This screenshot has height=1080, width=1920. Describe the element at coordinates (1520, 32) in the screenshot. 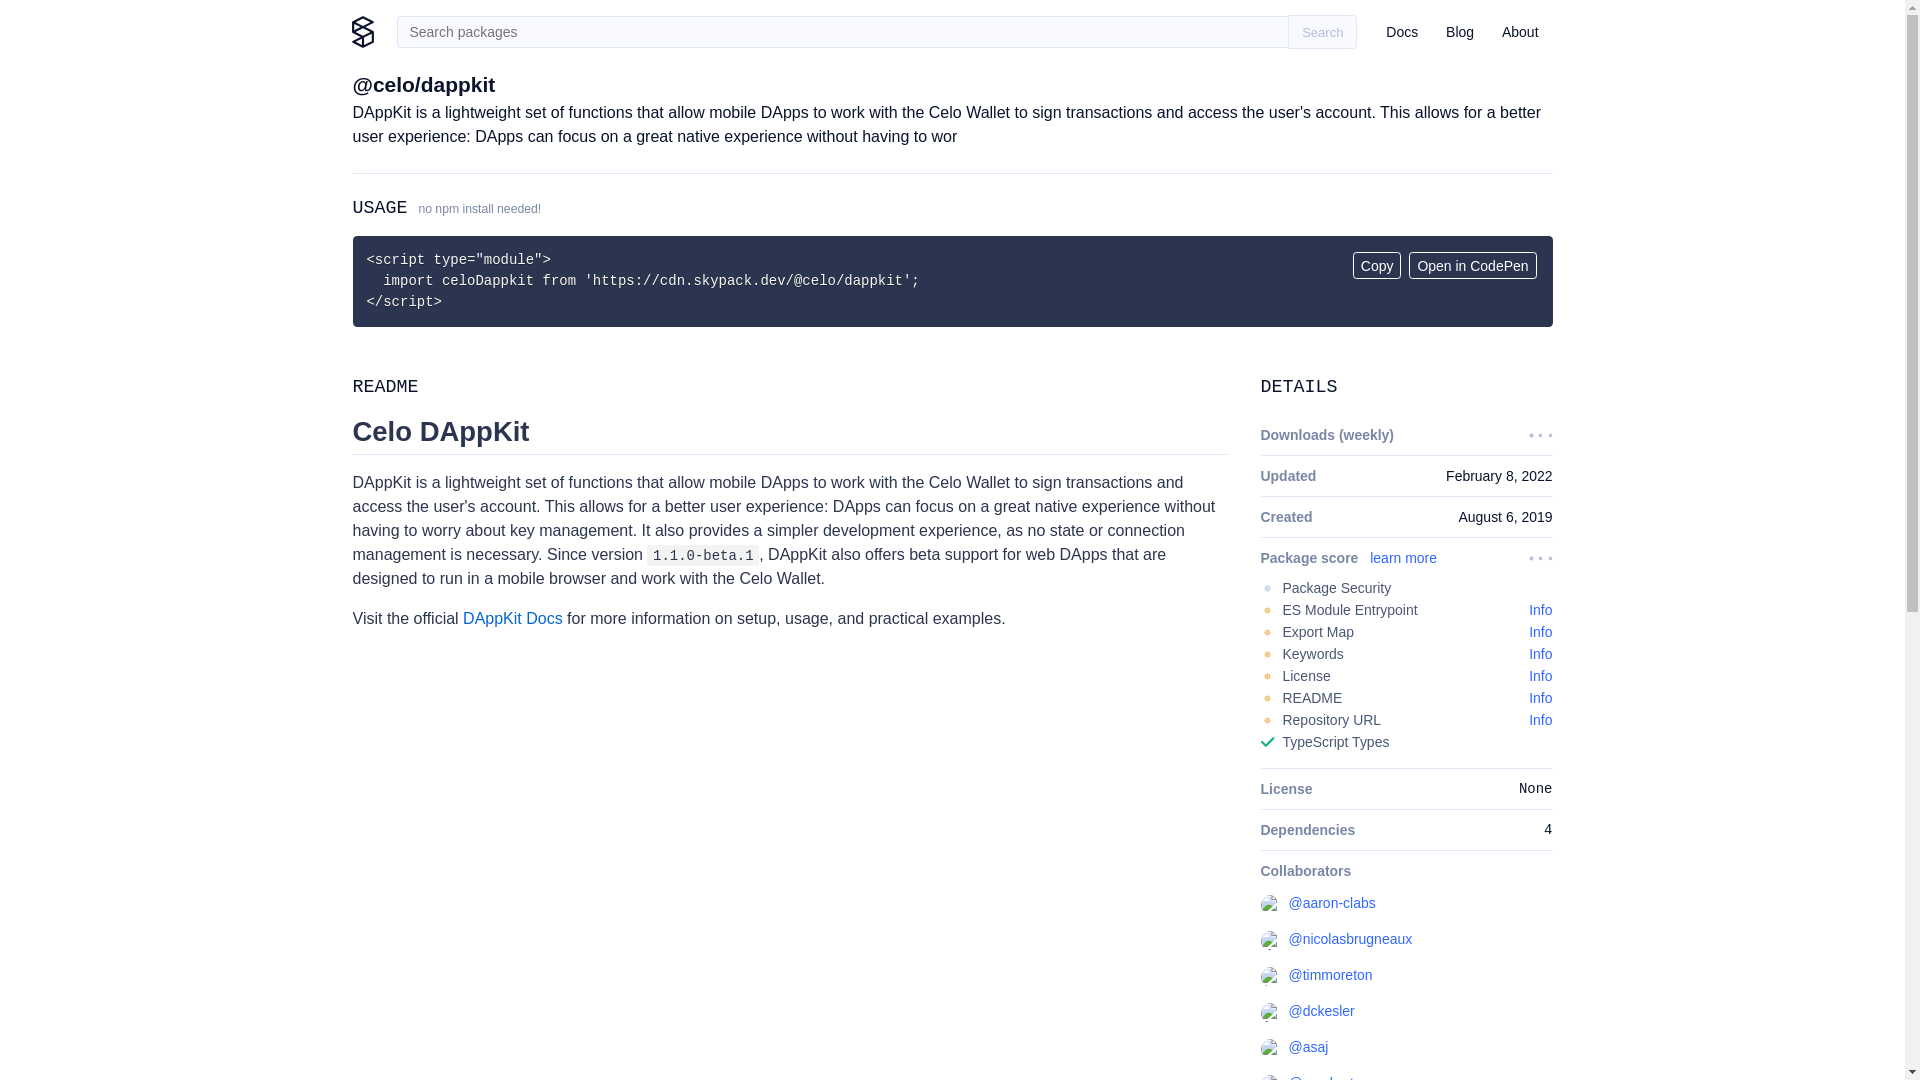

I see `About` at that location.